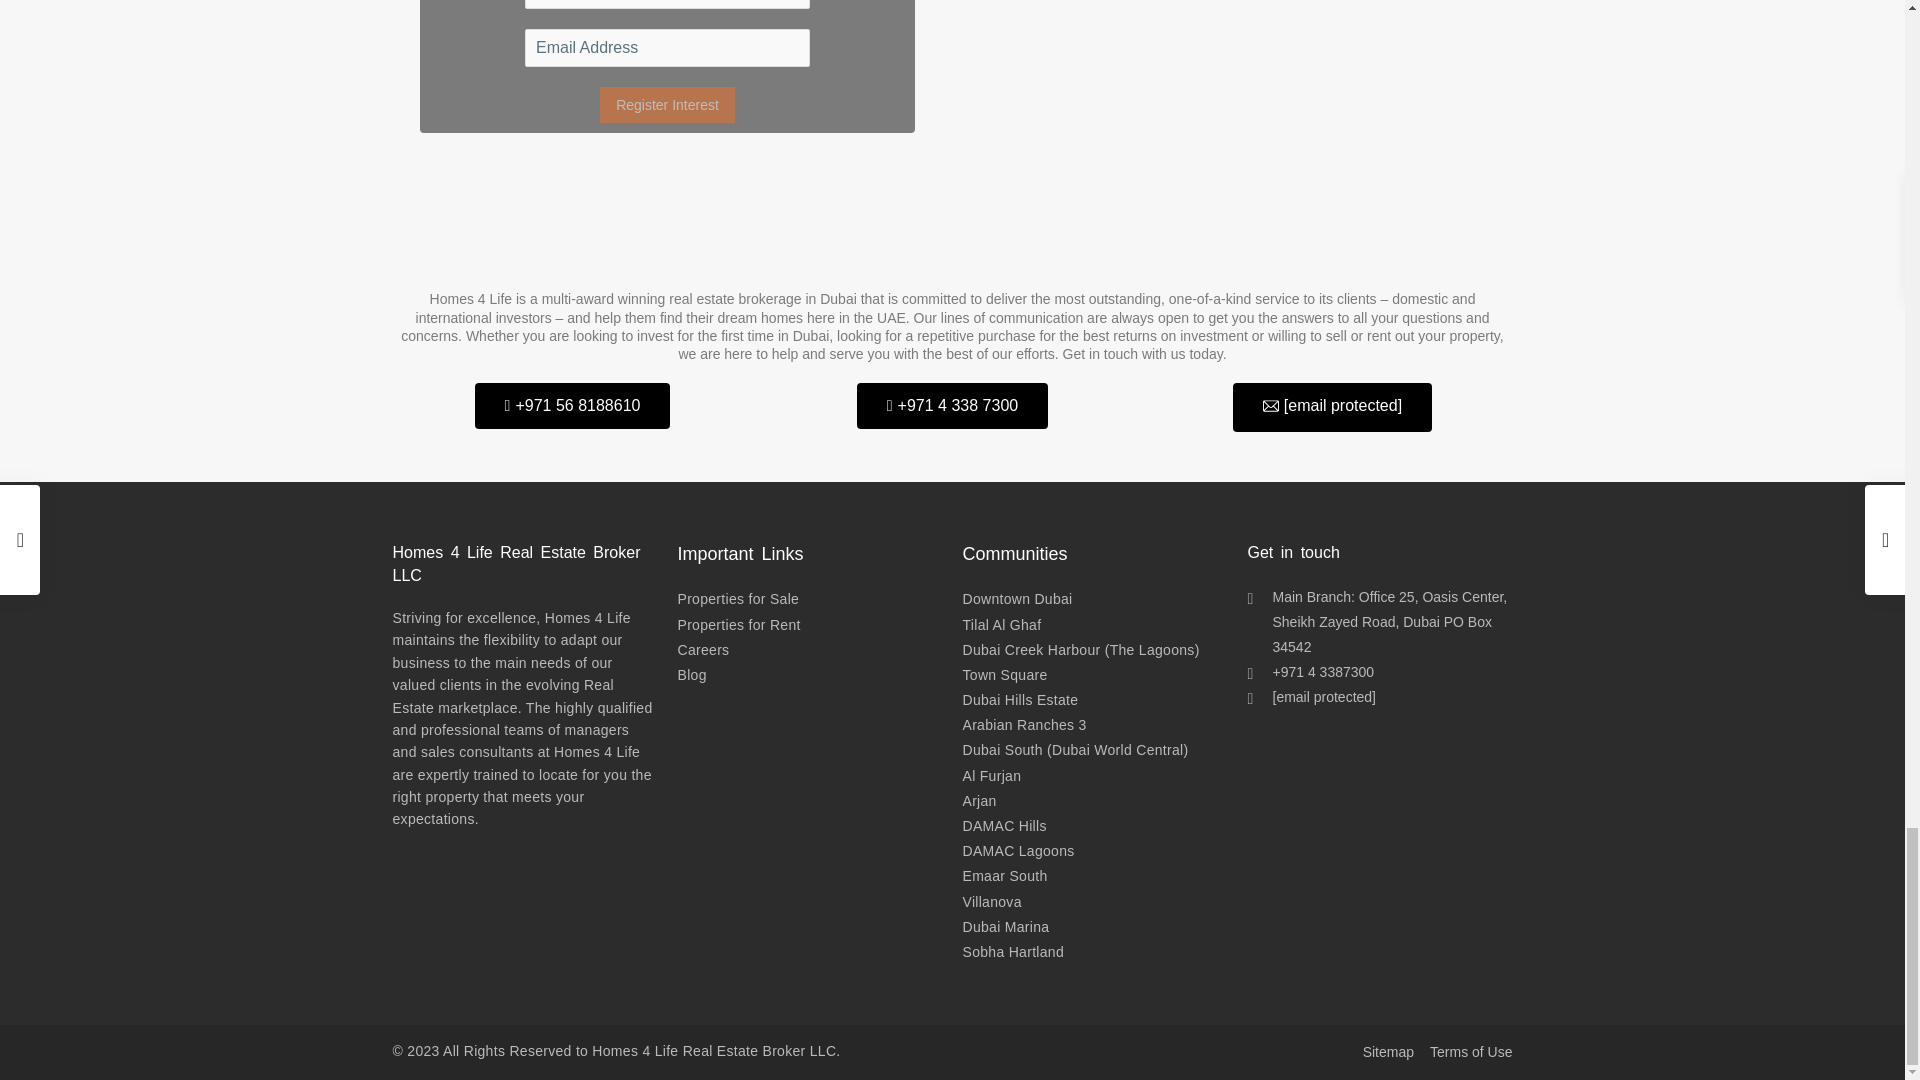 Image resolution: width=1920 pixels, height=1080 pixels. Describe the element at coordinates (1017, 850) in the screenshot. I see `DAMAC Lagoons` at that location.